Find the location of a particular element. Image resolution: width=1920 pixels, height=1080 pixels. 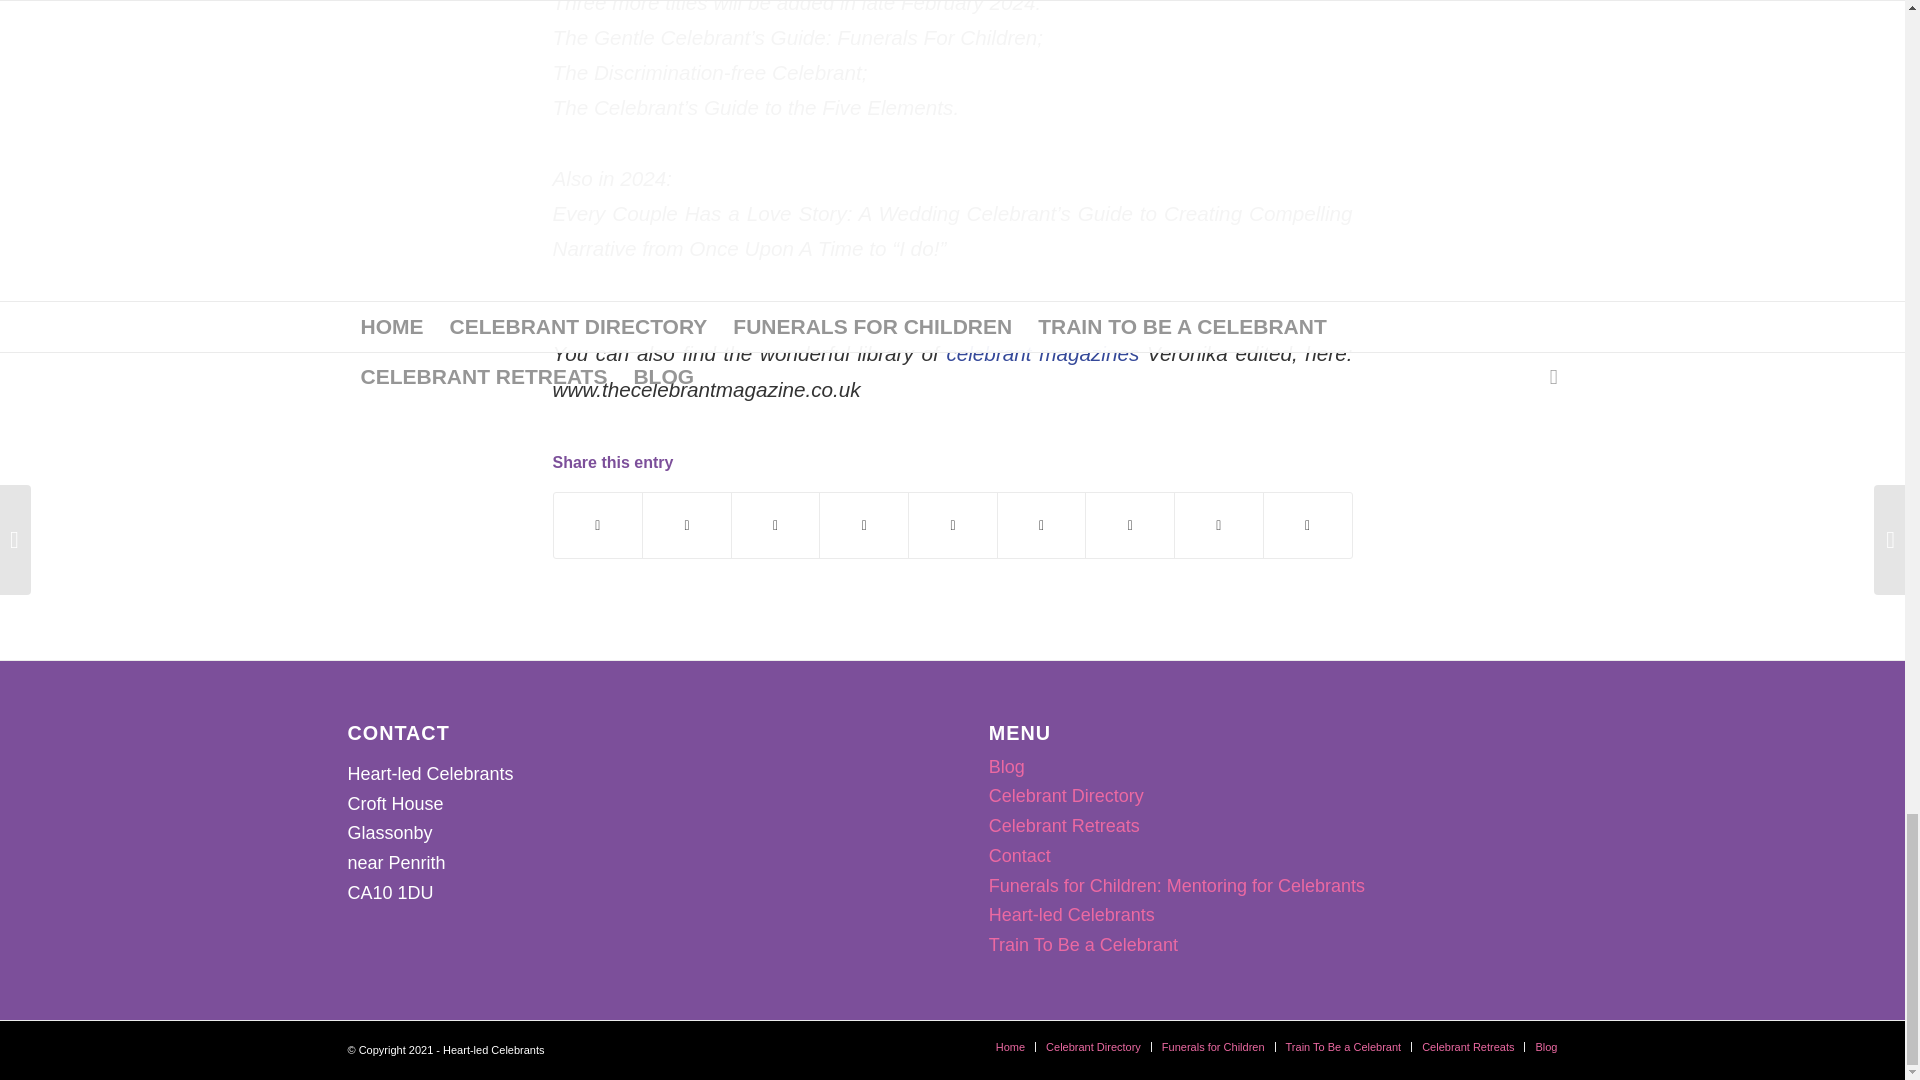

celebrant magazines is located at coordinates (1042, 354).